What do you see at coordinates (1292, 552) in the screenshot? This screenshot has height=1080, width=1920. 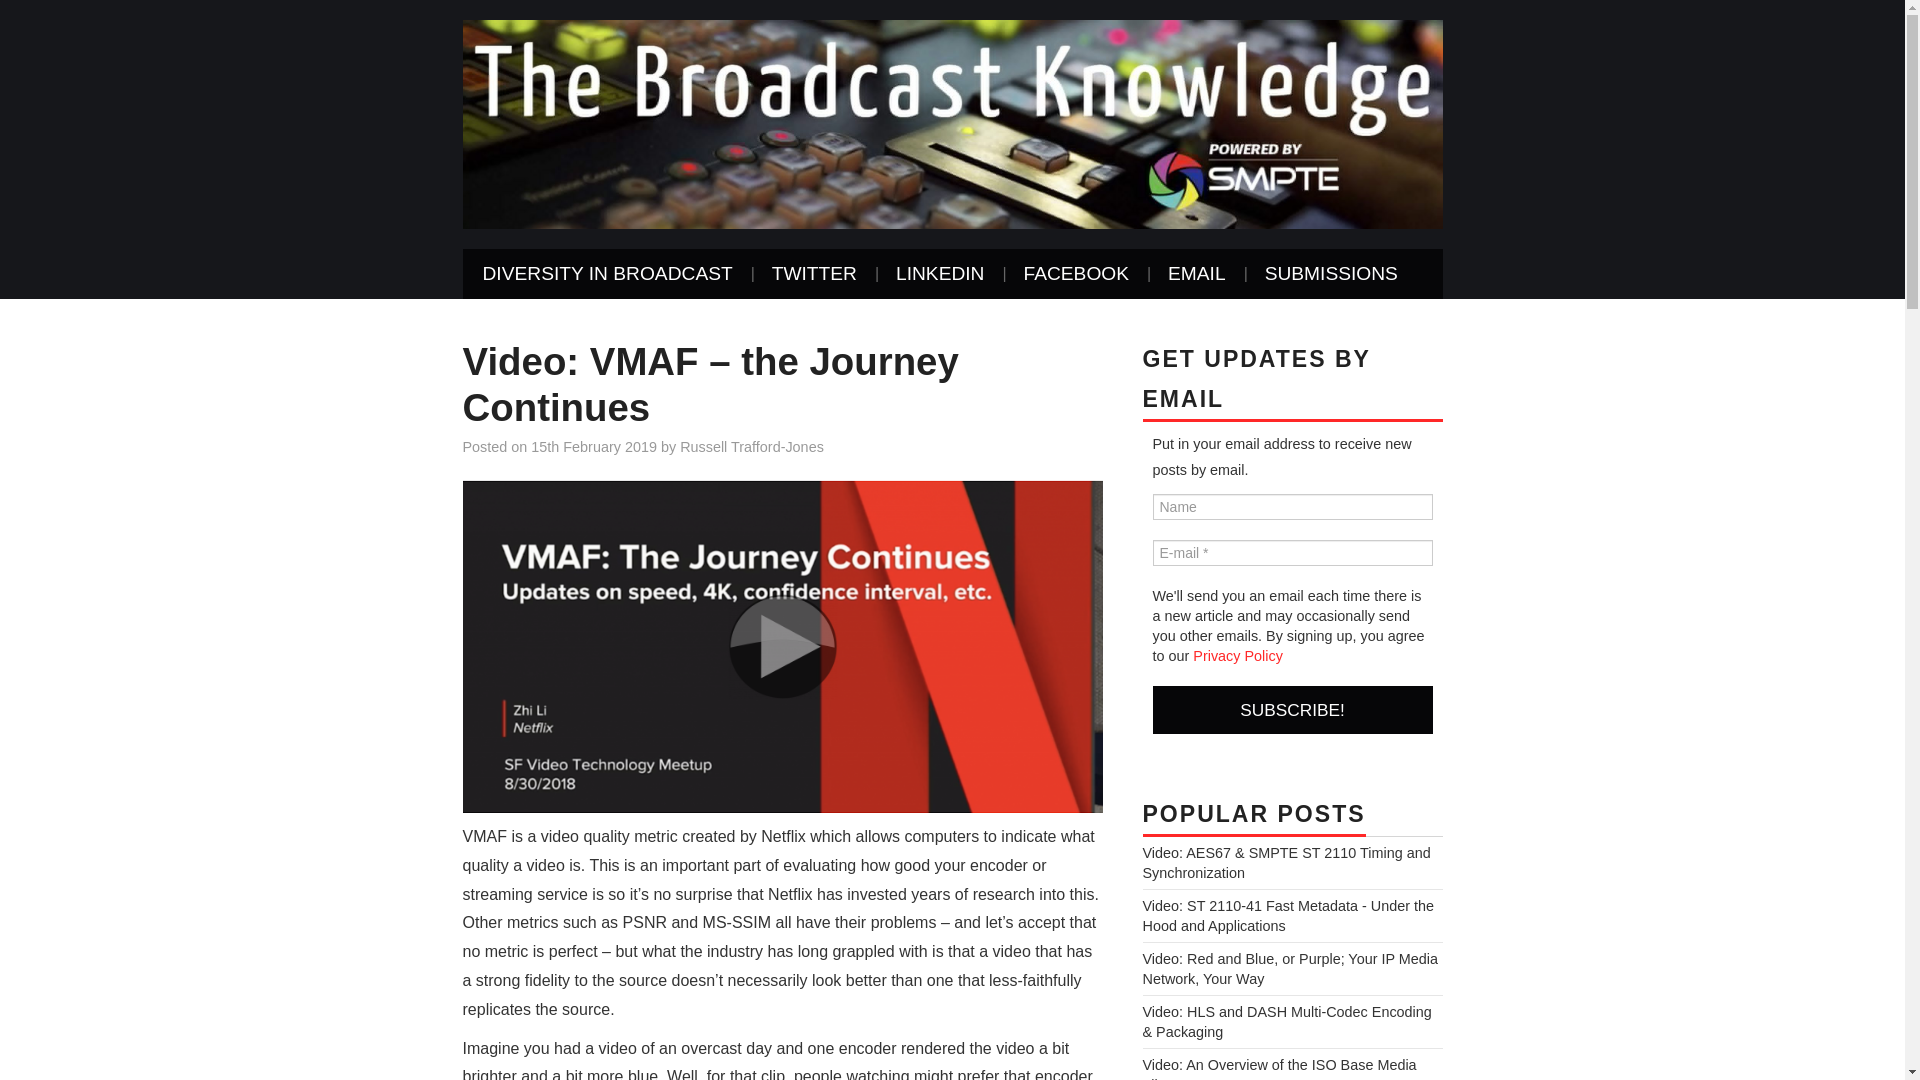 I see `E-mail` at bounding box center [1292, 552].